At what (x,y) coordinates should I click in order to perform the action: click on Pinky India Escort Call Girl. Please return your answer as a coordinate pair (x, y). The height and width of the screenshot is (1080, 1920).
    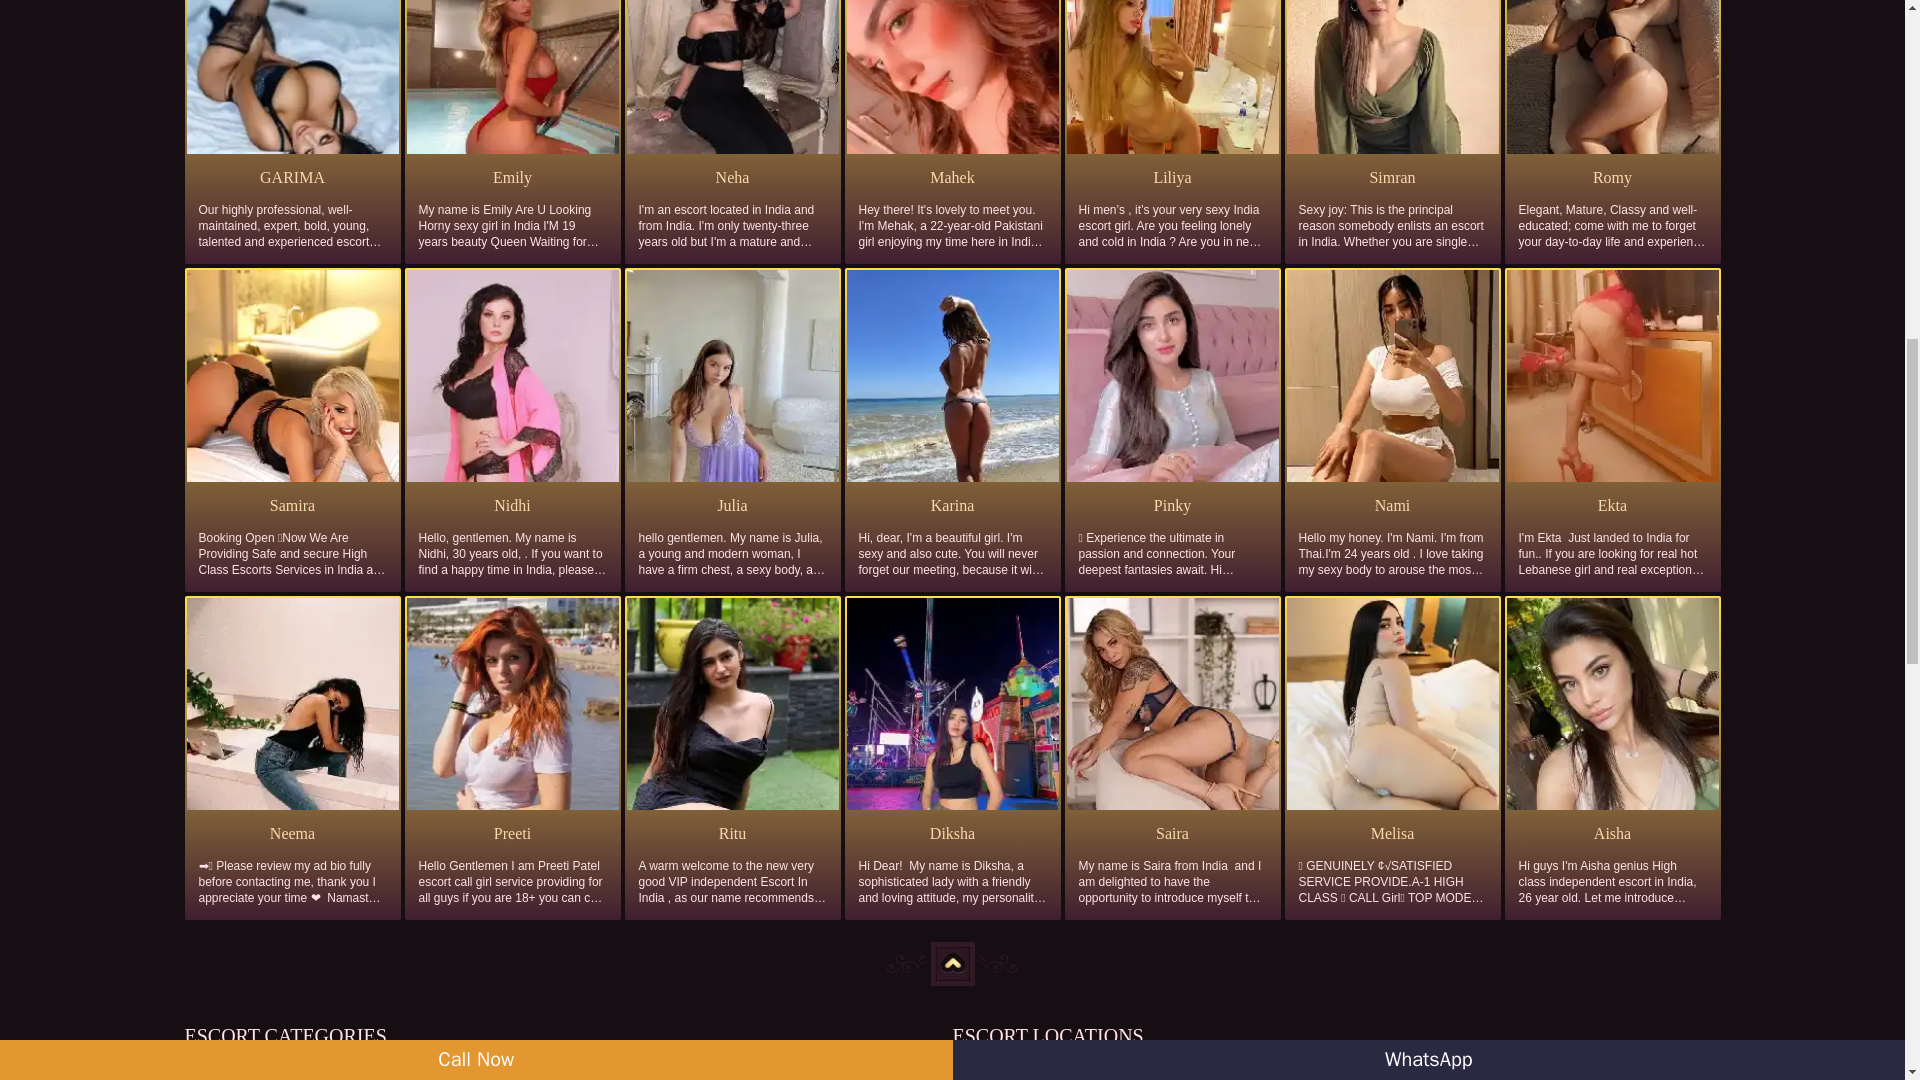
    Looking at the image, I should click on (1172, 506).